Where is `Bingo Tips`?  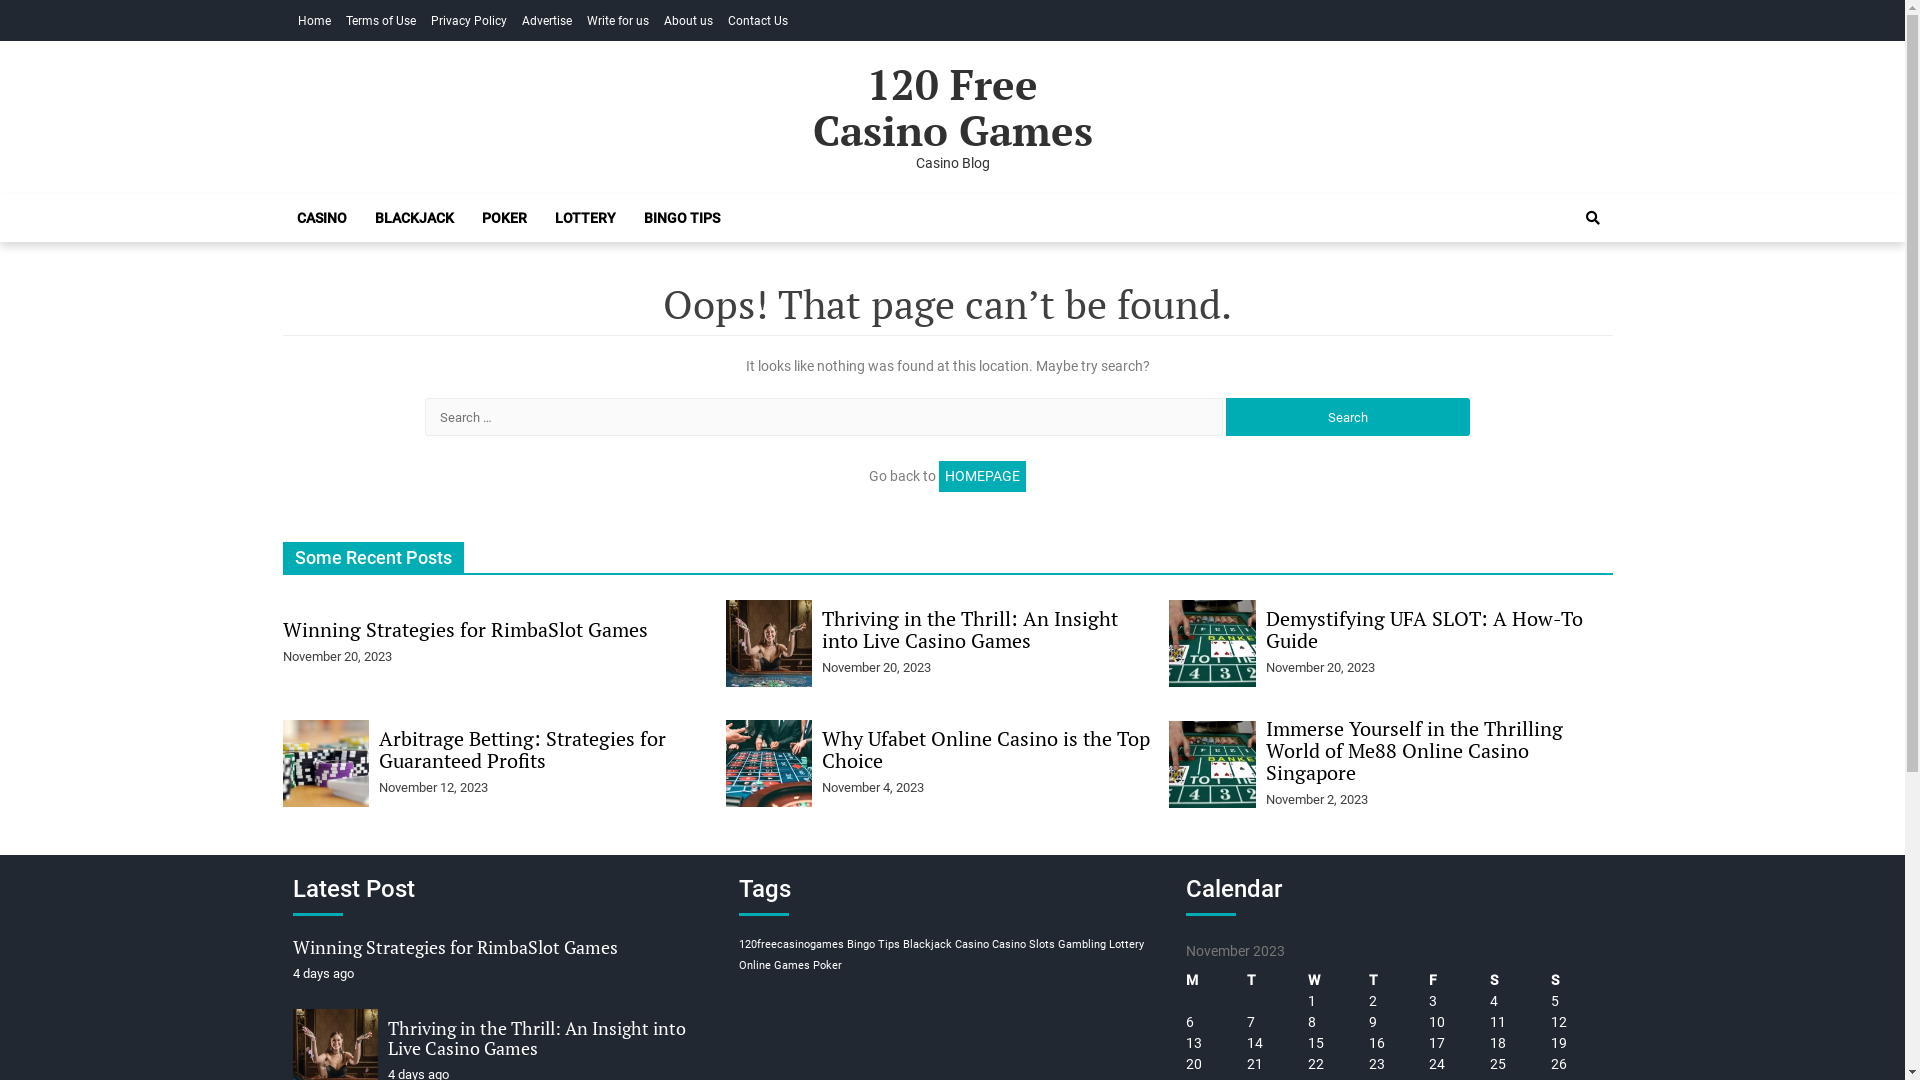 Bingo Tips is located at coordinates (874, 944).